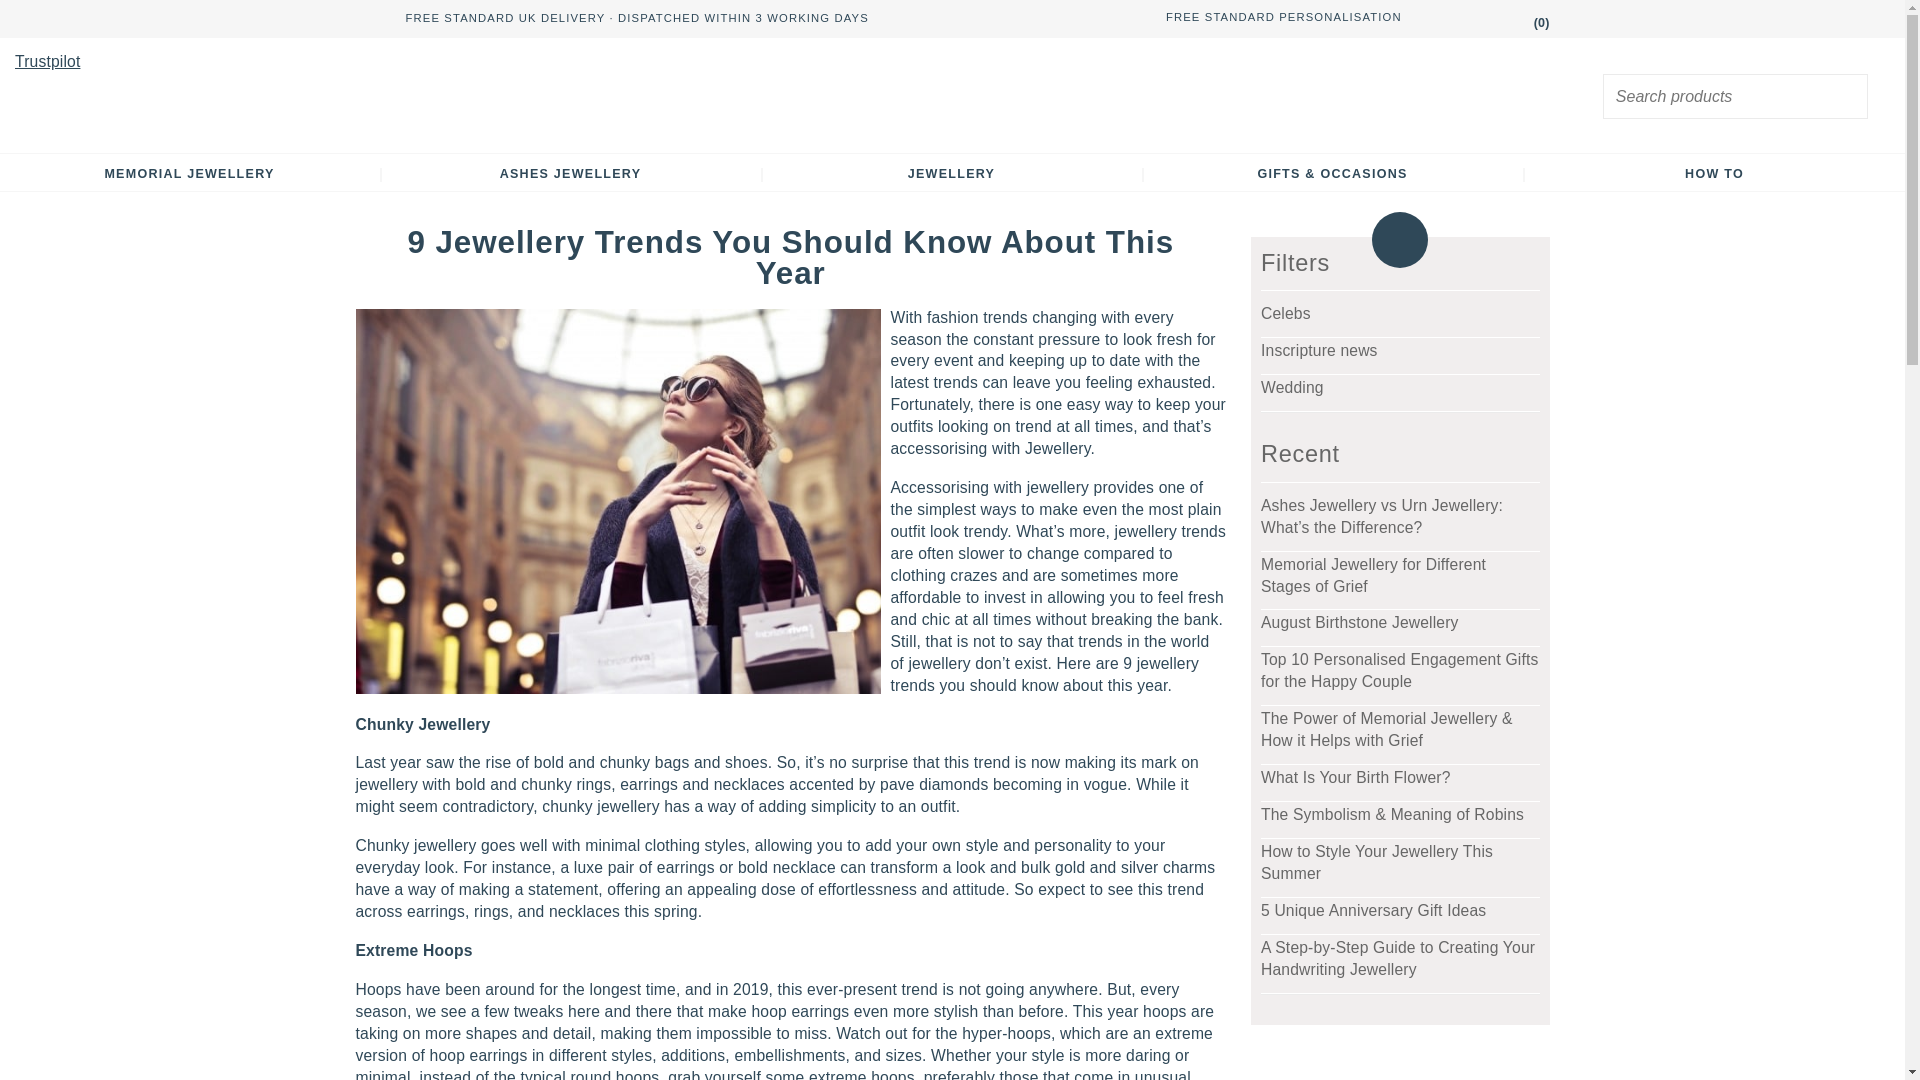 This screenshot has height=1080, width=1920. Describe the element at coordinates (48, 61) in the screenshot. I see `Trustpilot` at that location.